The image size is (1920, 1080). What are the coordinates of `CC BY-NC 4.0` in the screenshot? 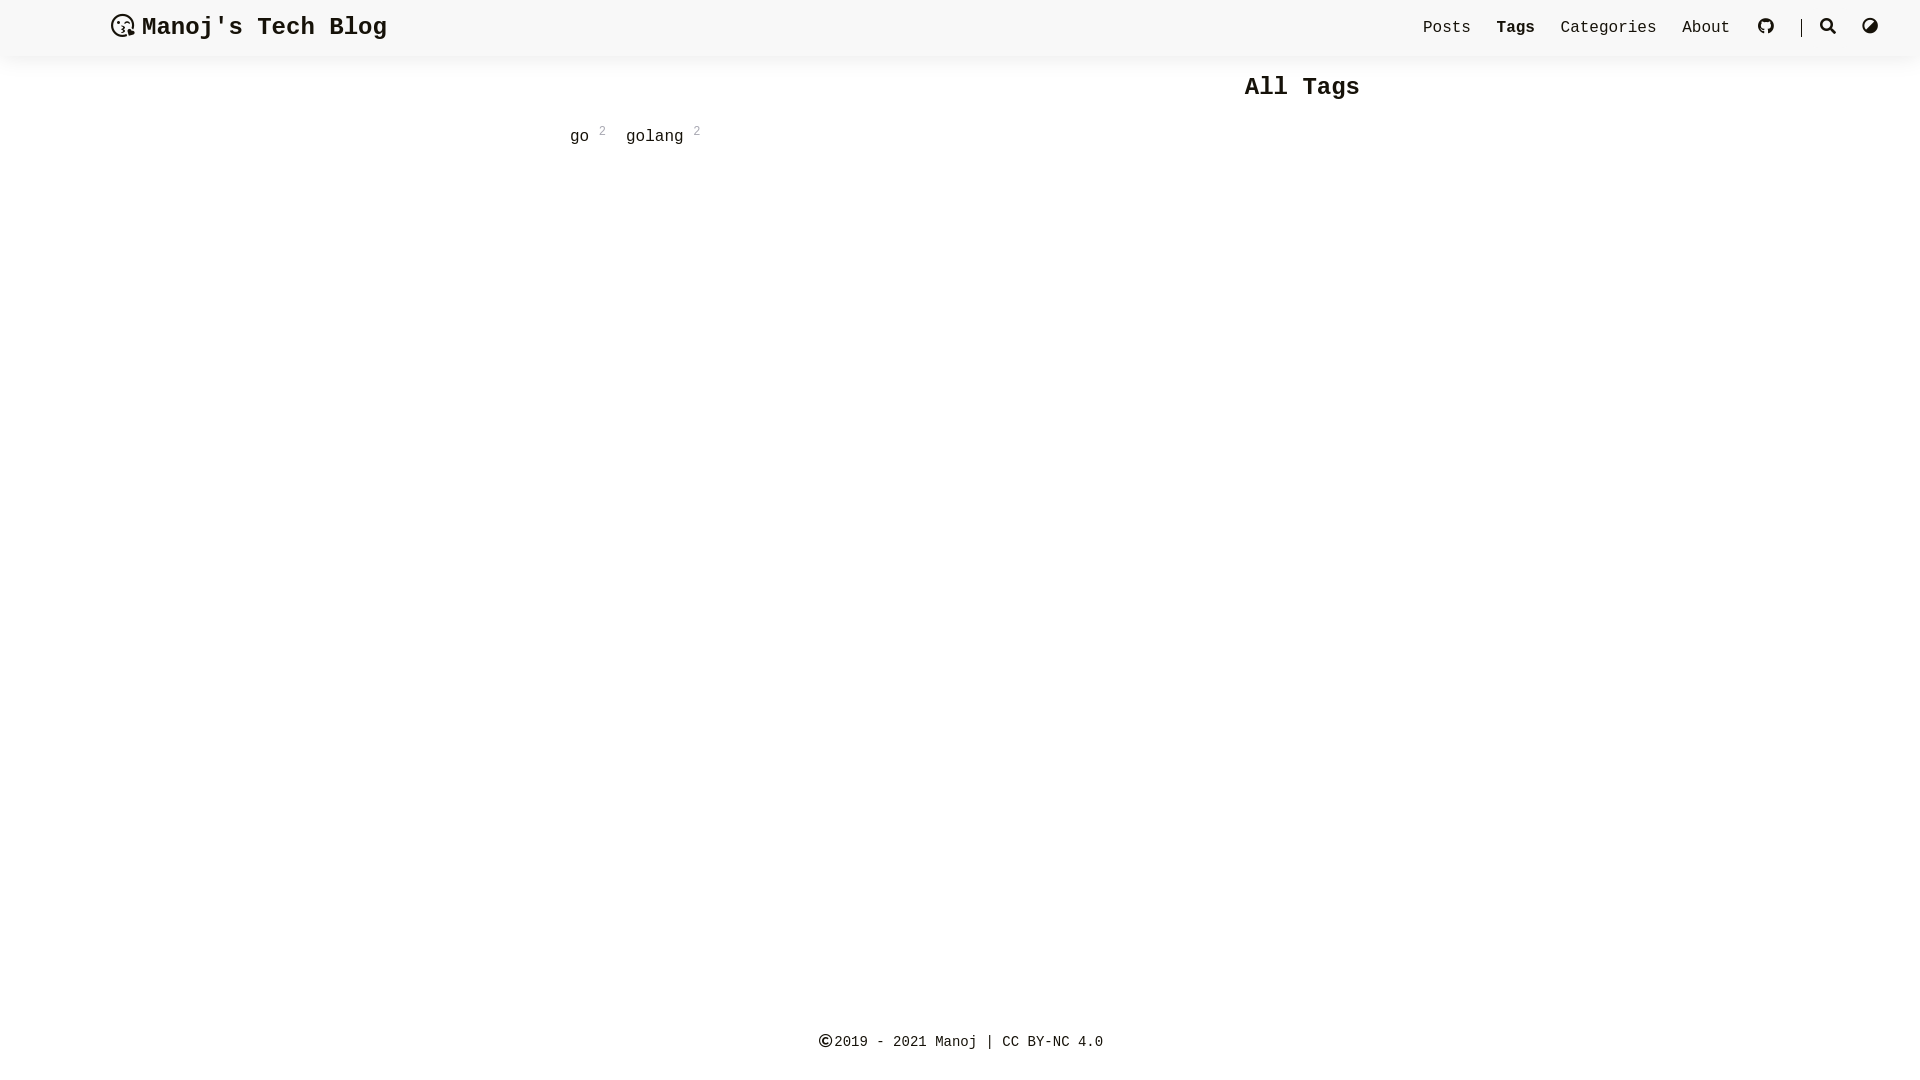 It's located at (1052, 1042).